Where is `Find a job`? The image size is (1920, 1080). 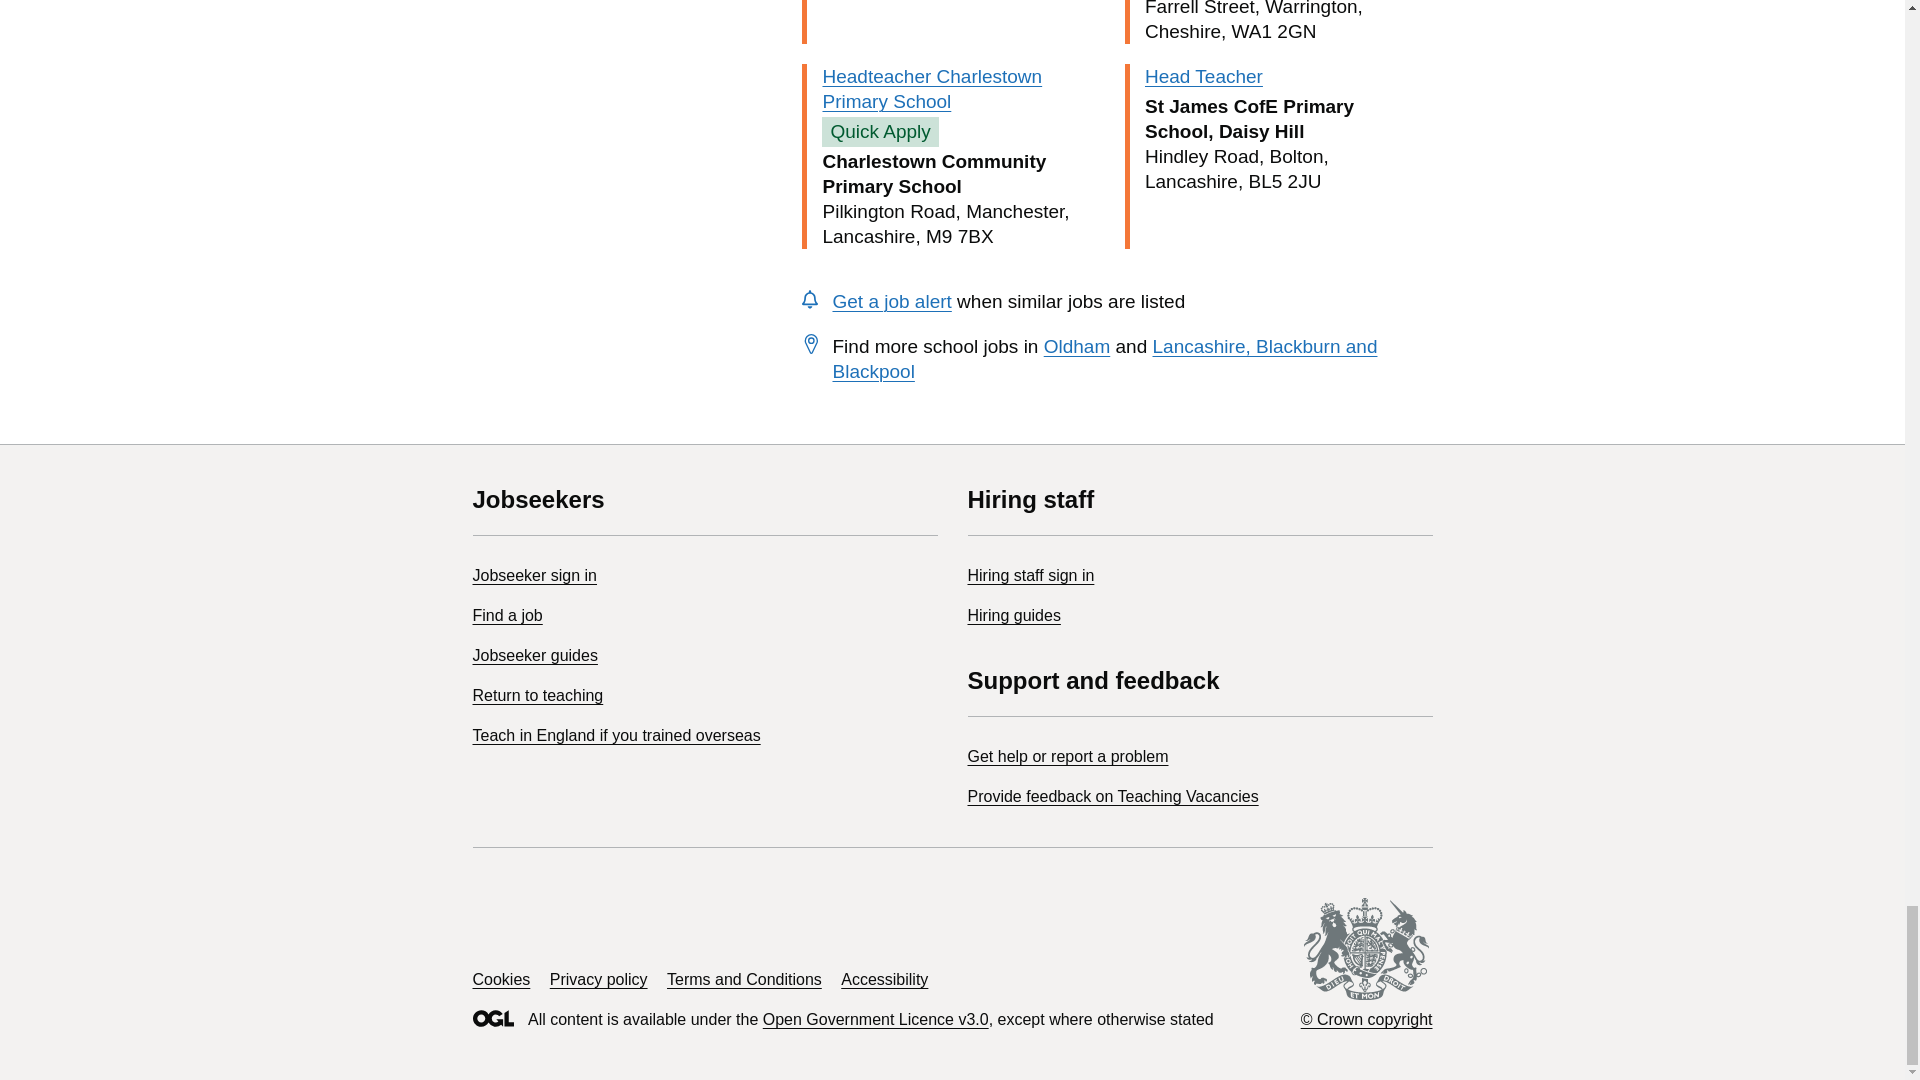 Find a job is located at coordinates (506, 615).